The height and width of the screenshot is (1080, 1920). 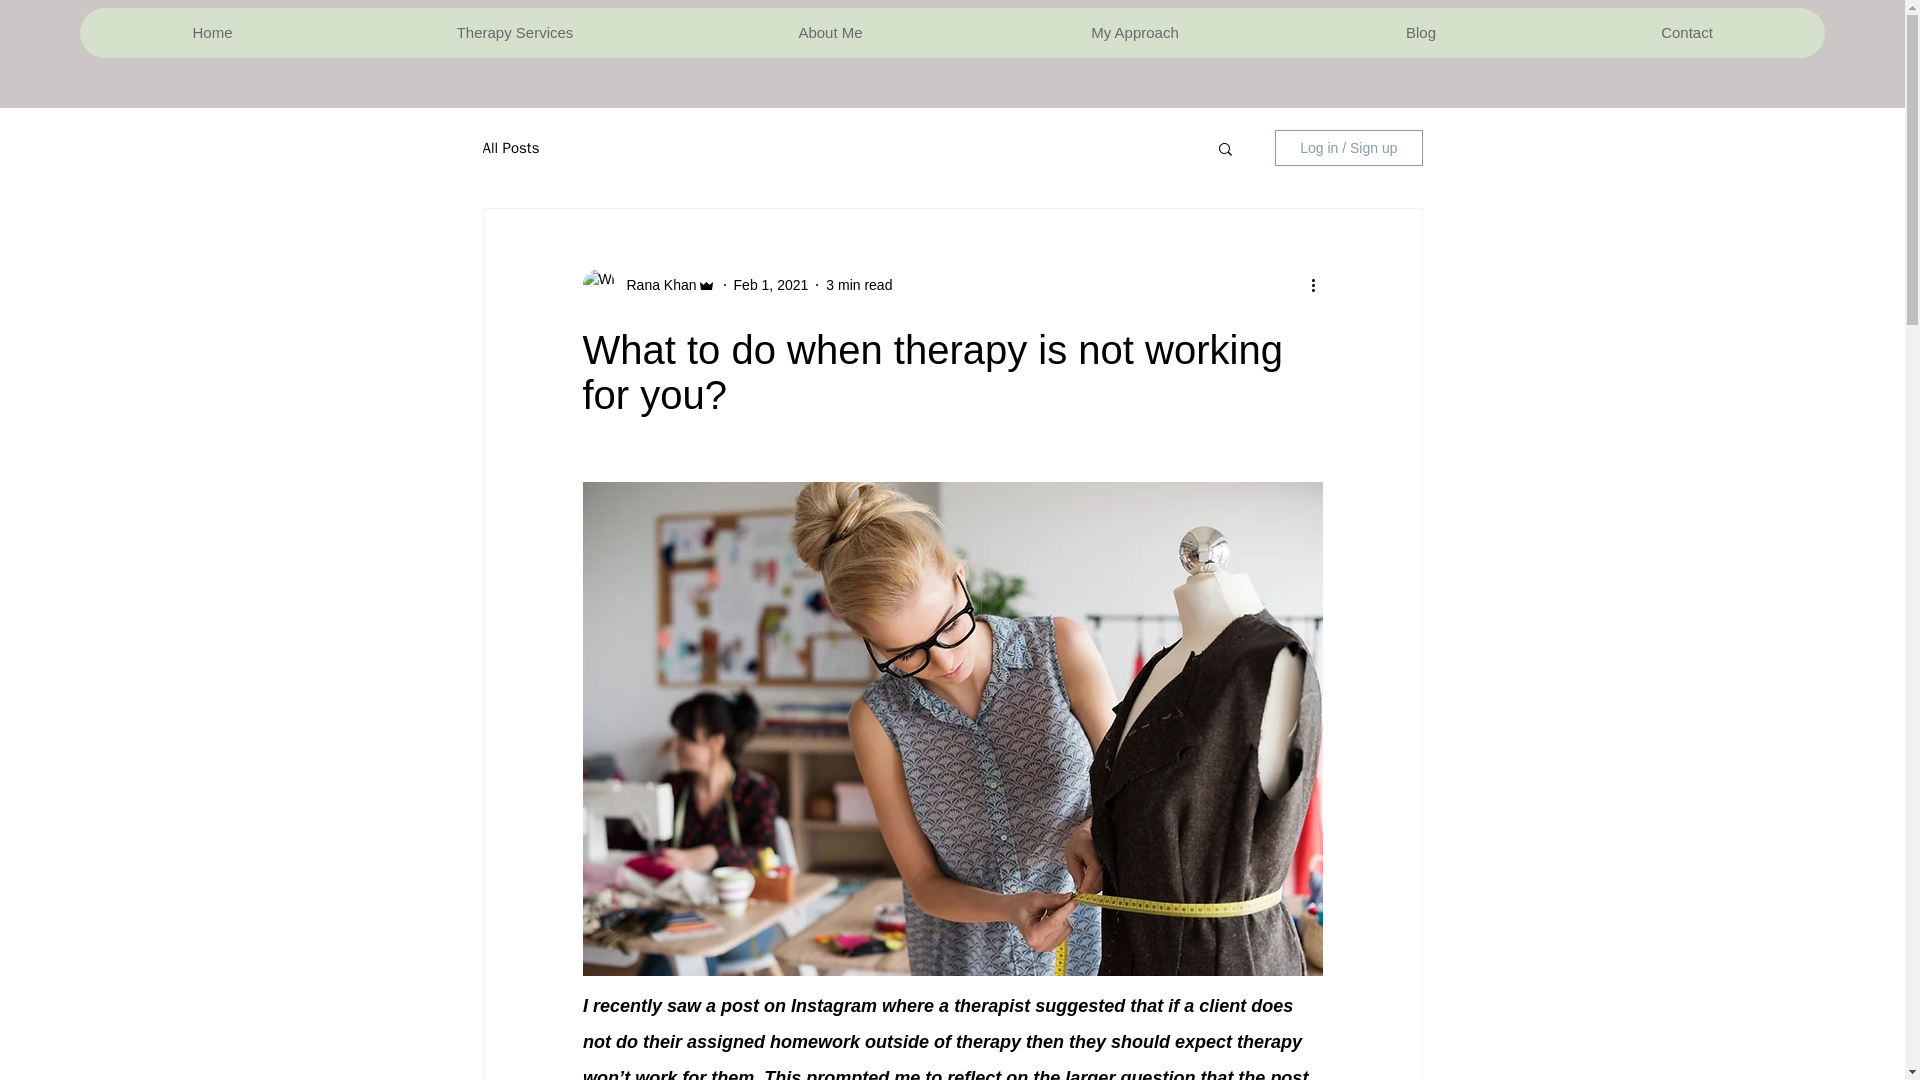 What do you see at coordinates (1134, 32) in the screenshot?
I see `My Approach` at bounding box center [1134, 32].